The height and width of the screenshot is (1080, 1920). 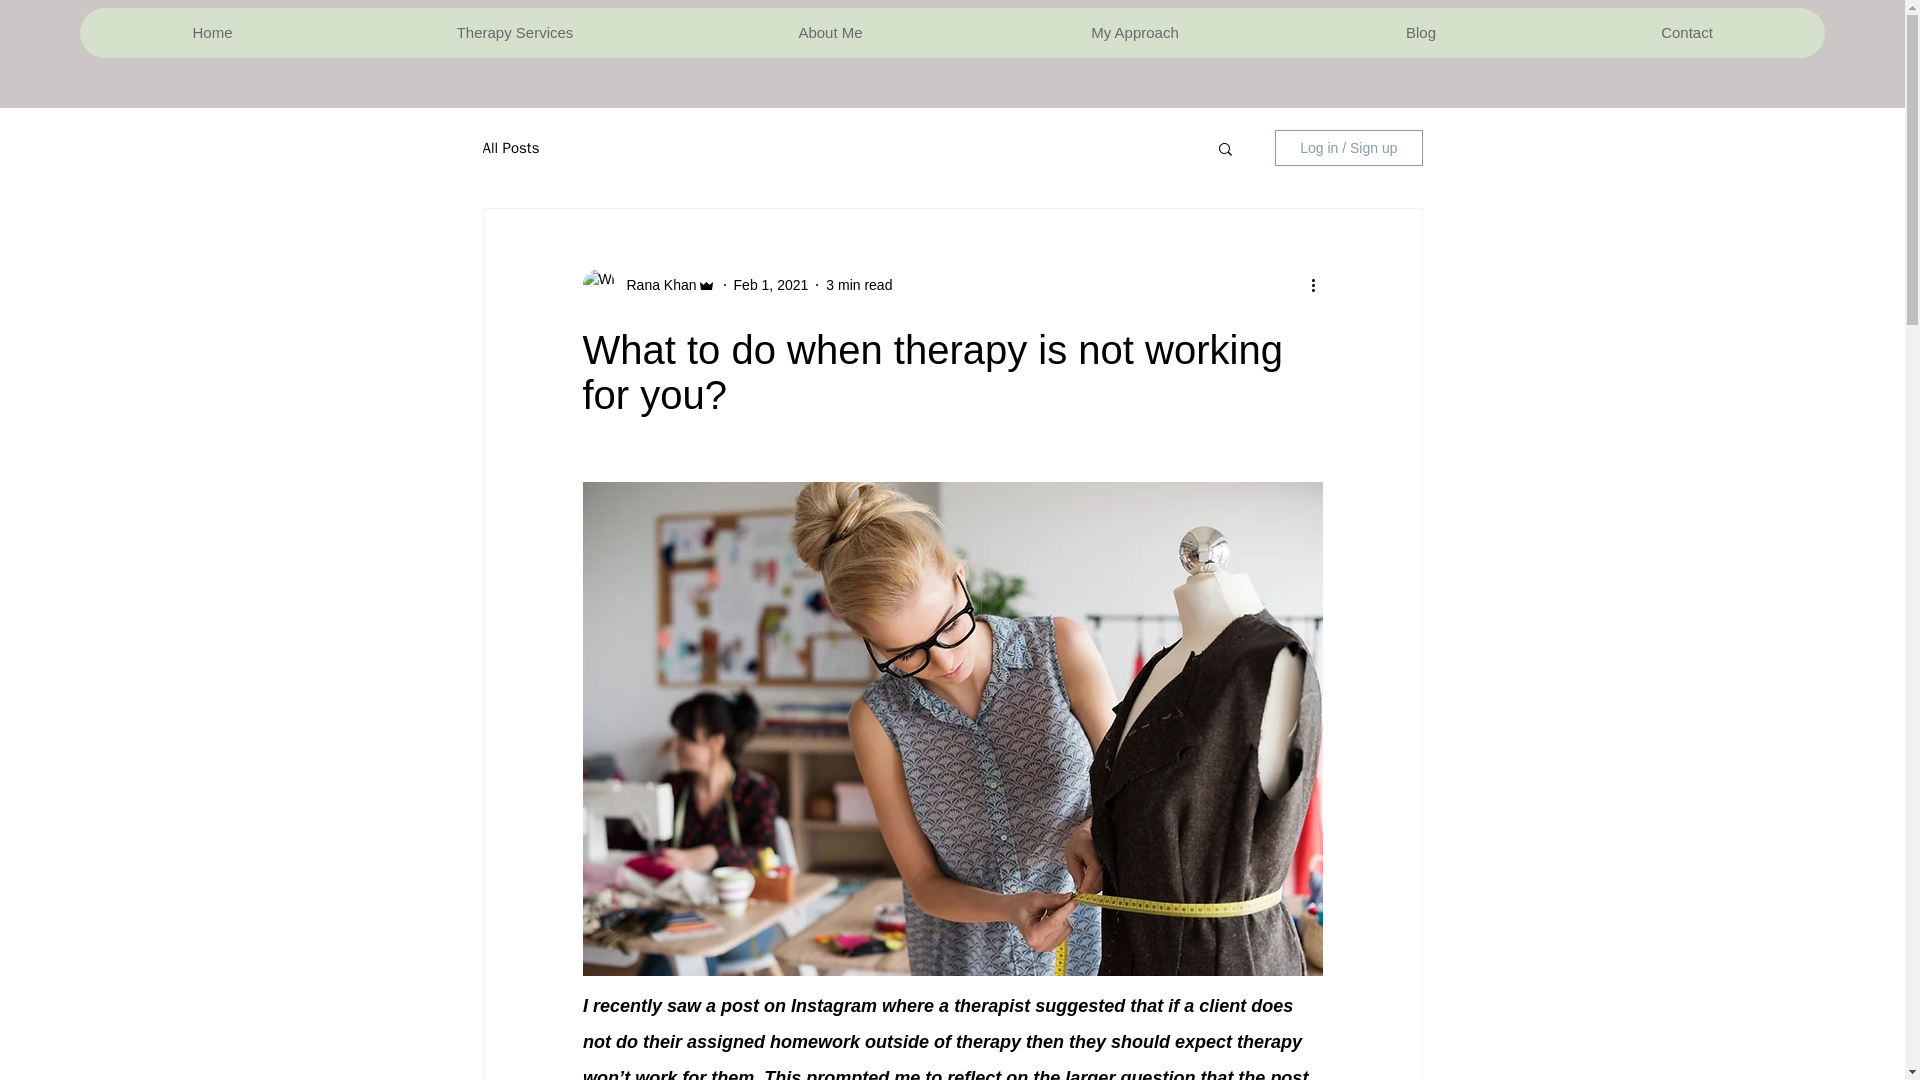 What do you see at coordinates (1134, 32) in the screenshot?
I see `My Approach` at bounding box center [1134, 32].